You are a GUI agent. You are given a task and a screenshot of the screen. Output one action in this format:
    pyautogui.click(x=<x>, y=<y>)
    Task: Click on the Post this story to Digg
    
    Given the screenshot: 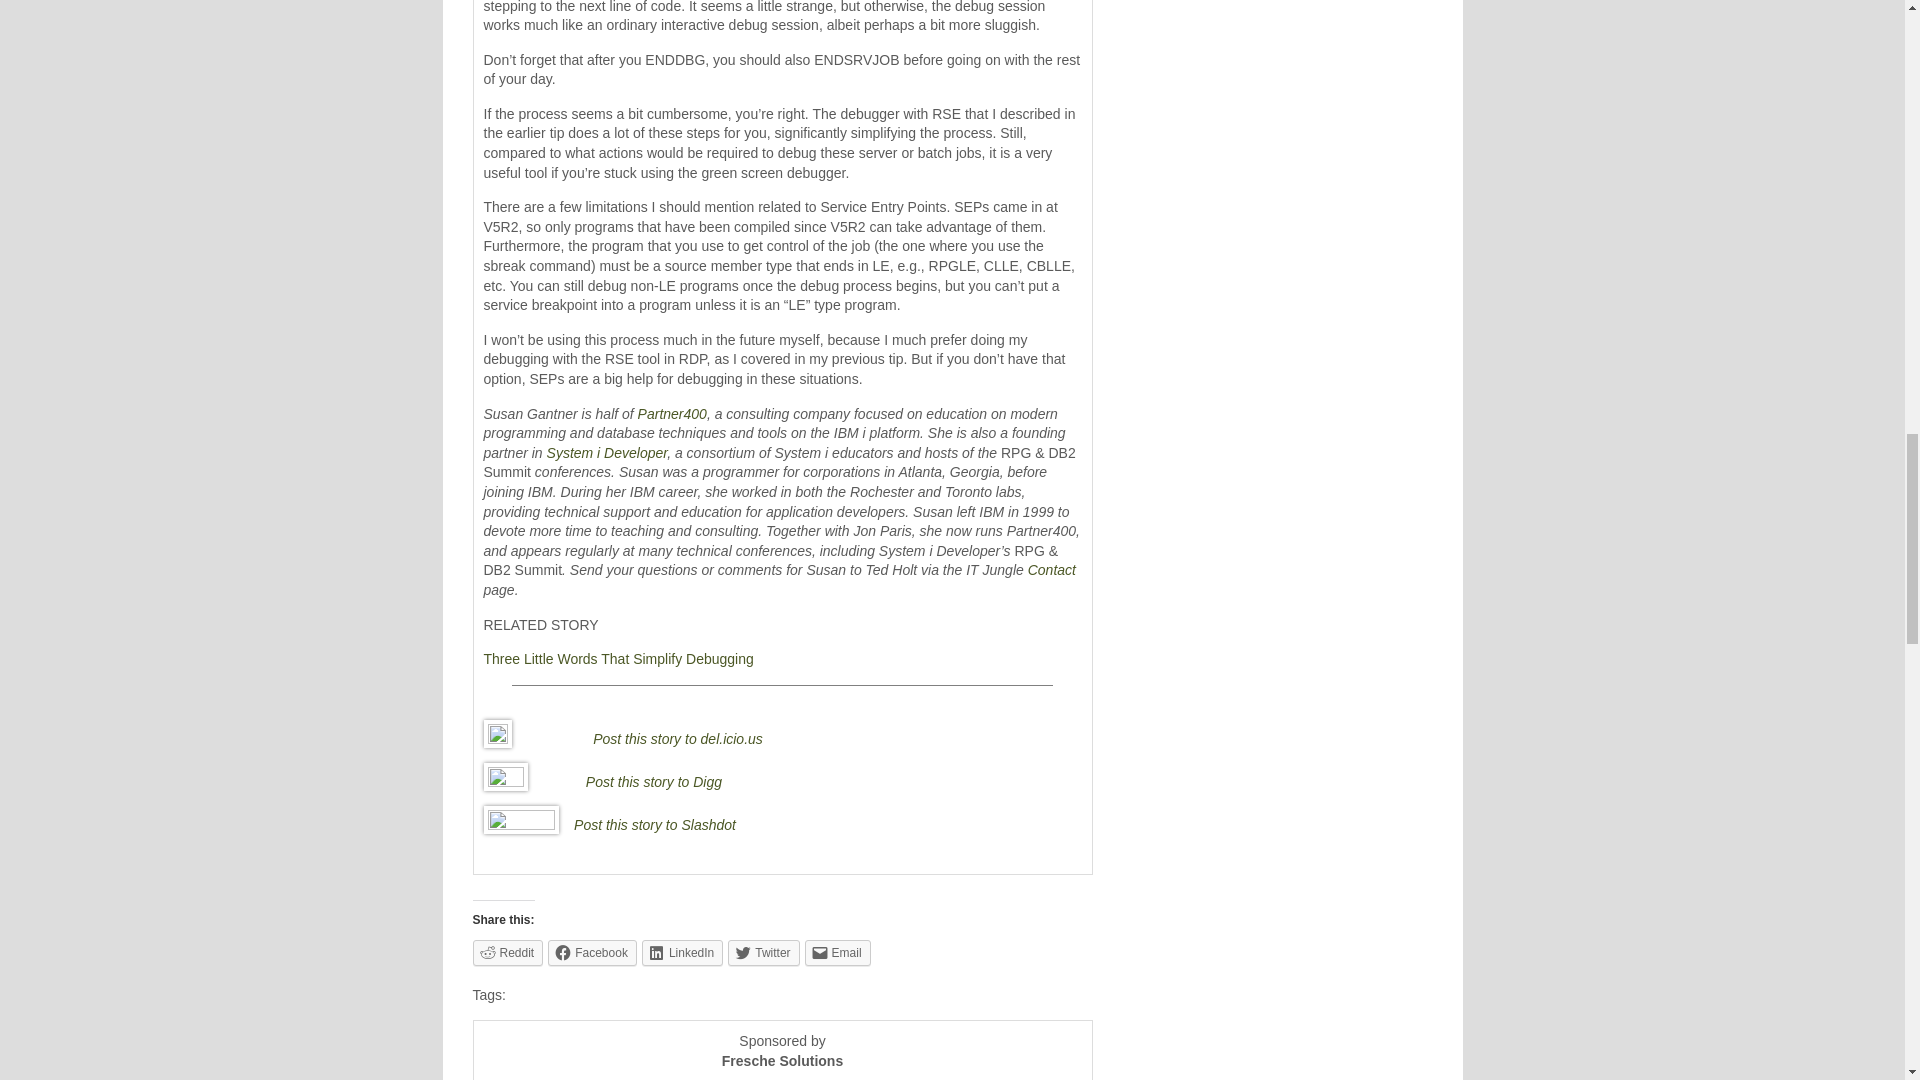 What is the action you would take?
    pyautogui.click(x=653, y=782)
    